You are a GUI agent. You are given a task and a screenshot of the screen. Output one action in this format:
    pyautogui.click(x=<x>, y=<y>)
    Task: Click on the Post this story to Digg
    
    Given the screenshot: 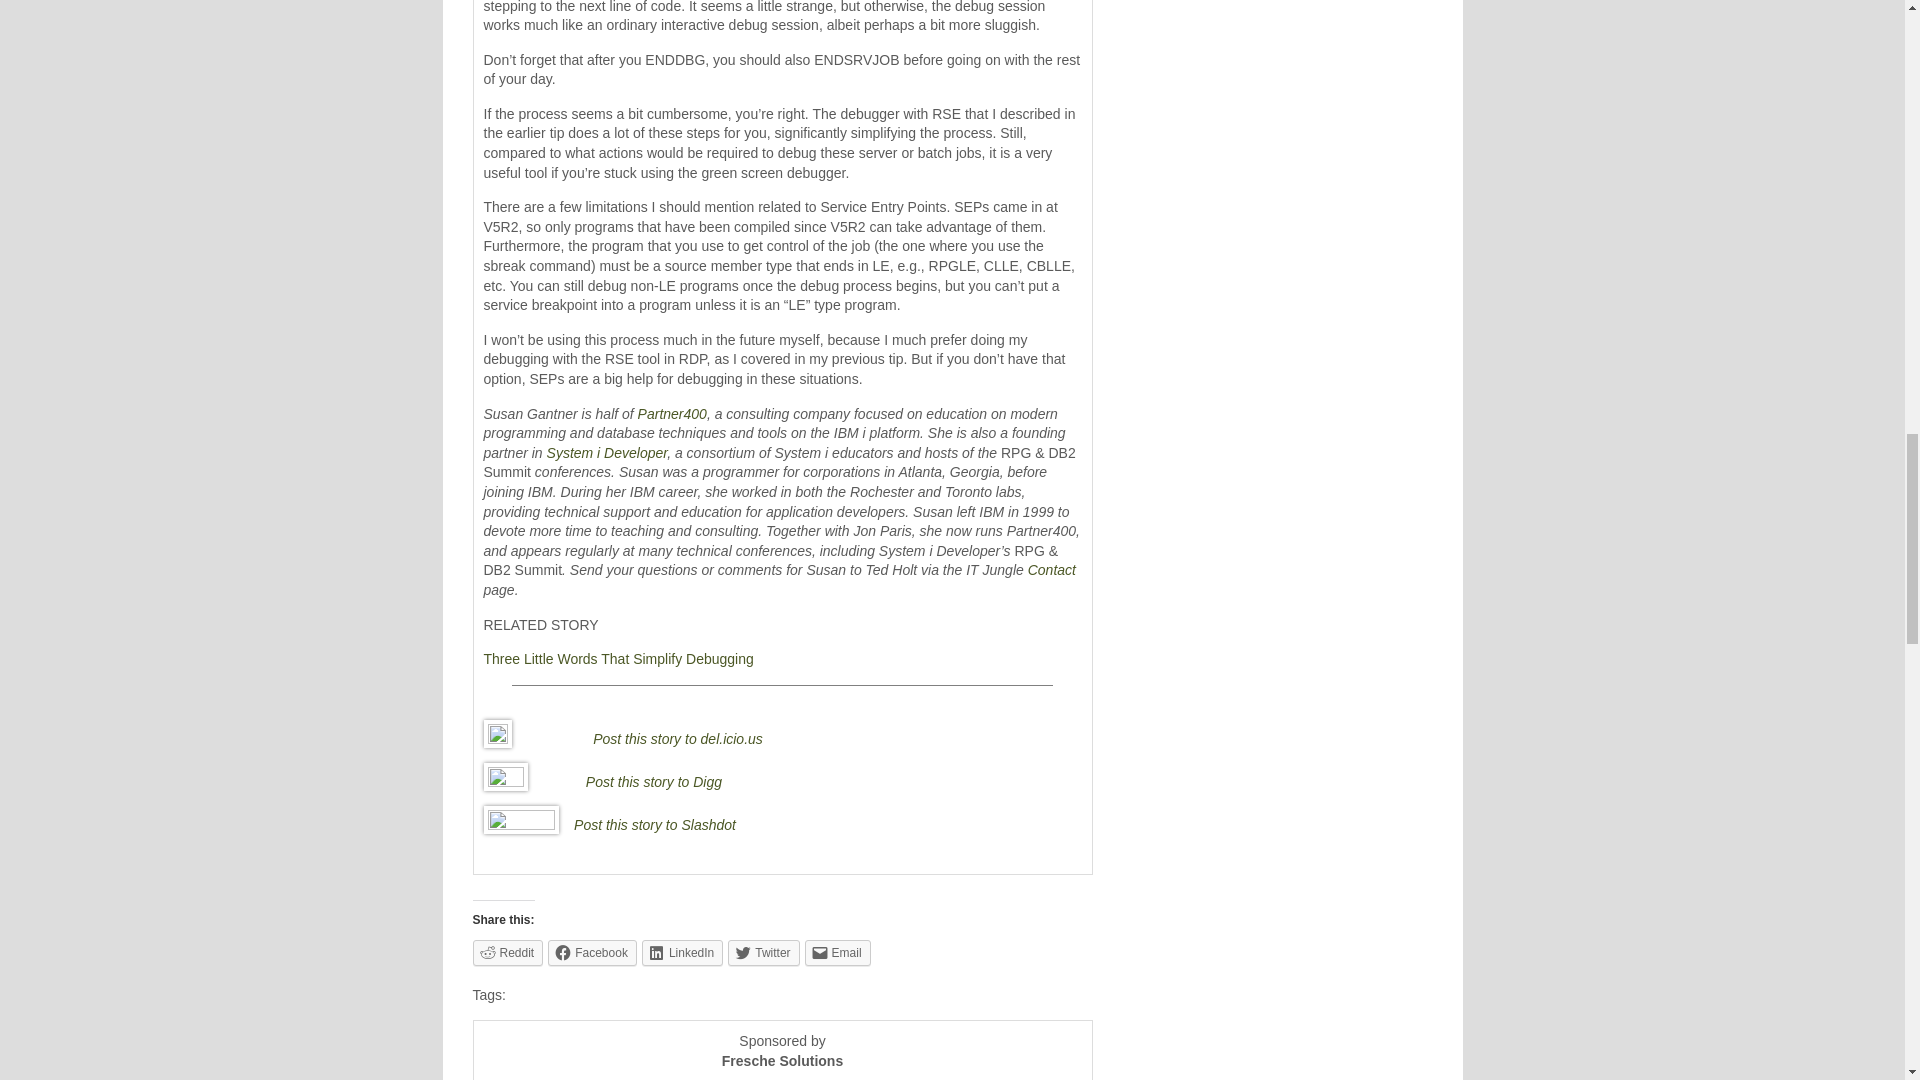 What is the action you would take?
    pyautogui.click(x=653, y=782)
    